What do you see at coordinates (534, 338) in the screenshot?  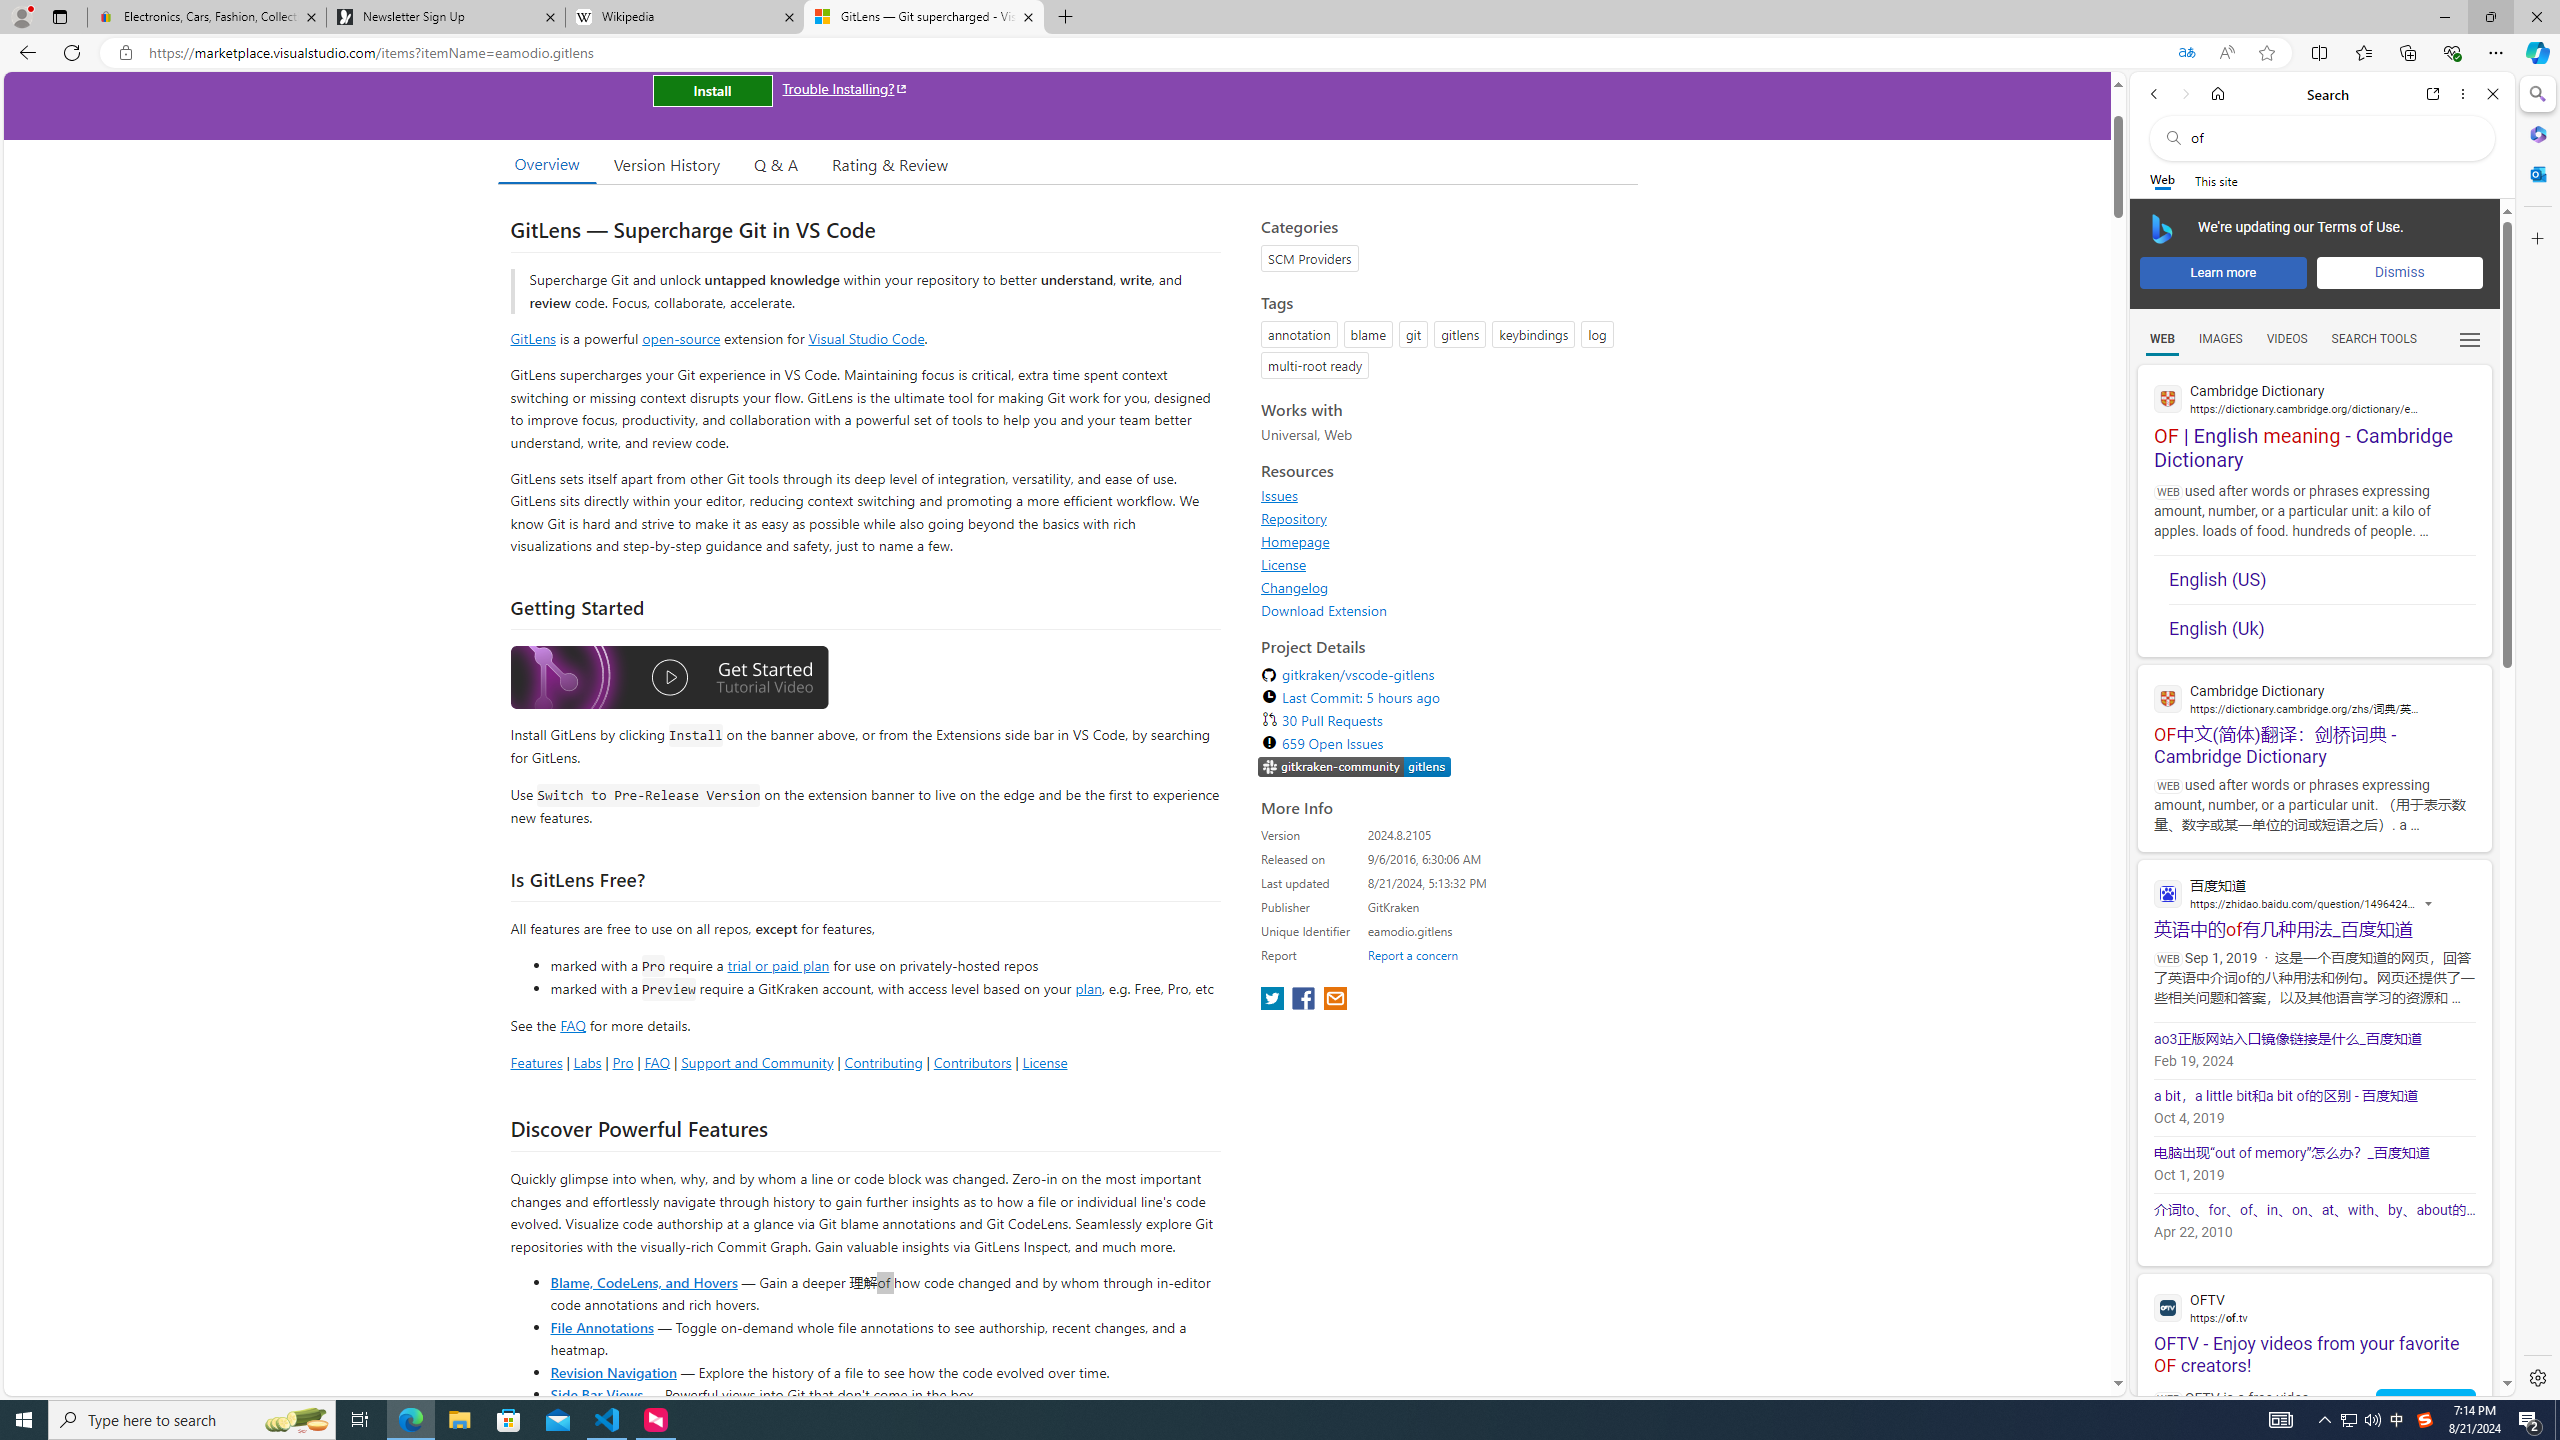 I see `GitLens` at bounding box center [534, 338].